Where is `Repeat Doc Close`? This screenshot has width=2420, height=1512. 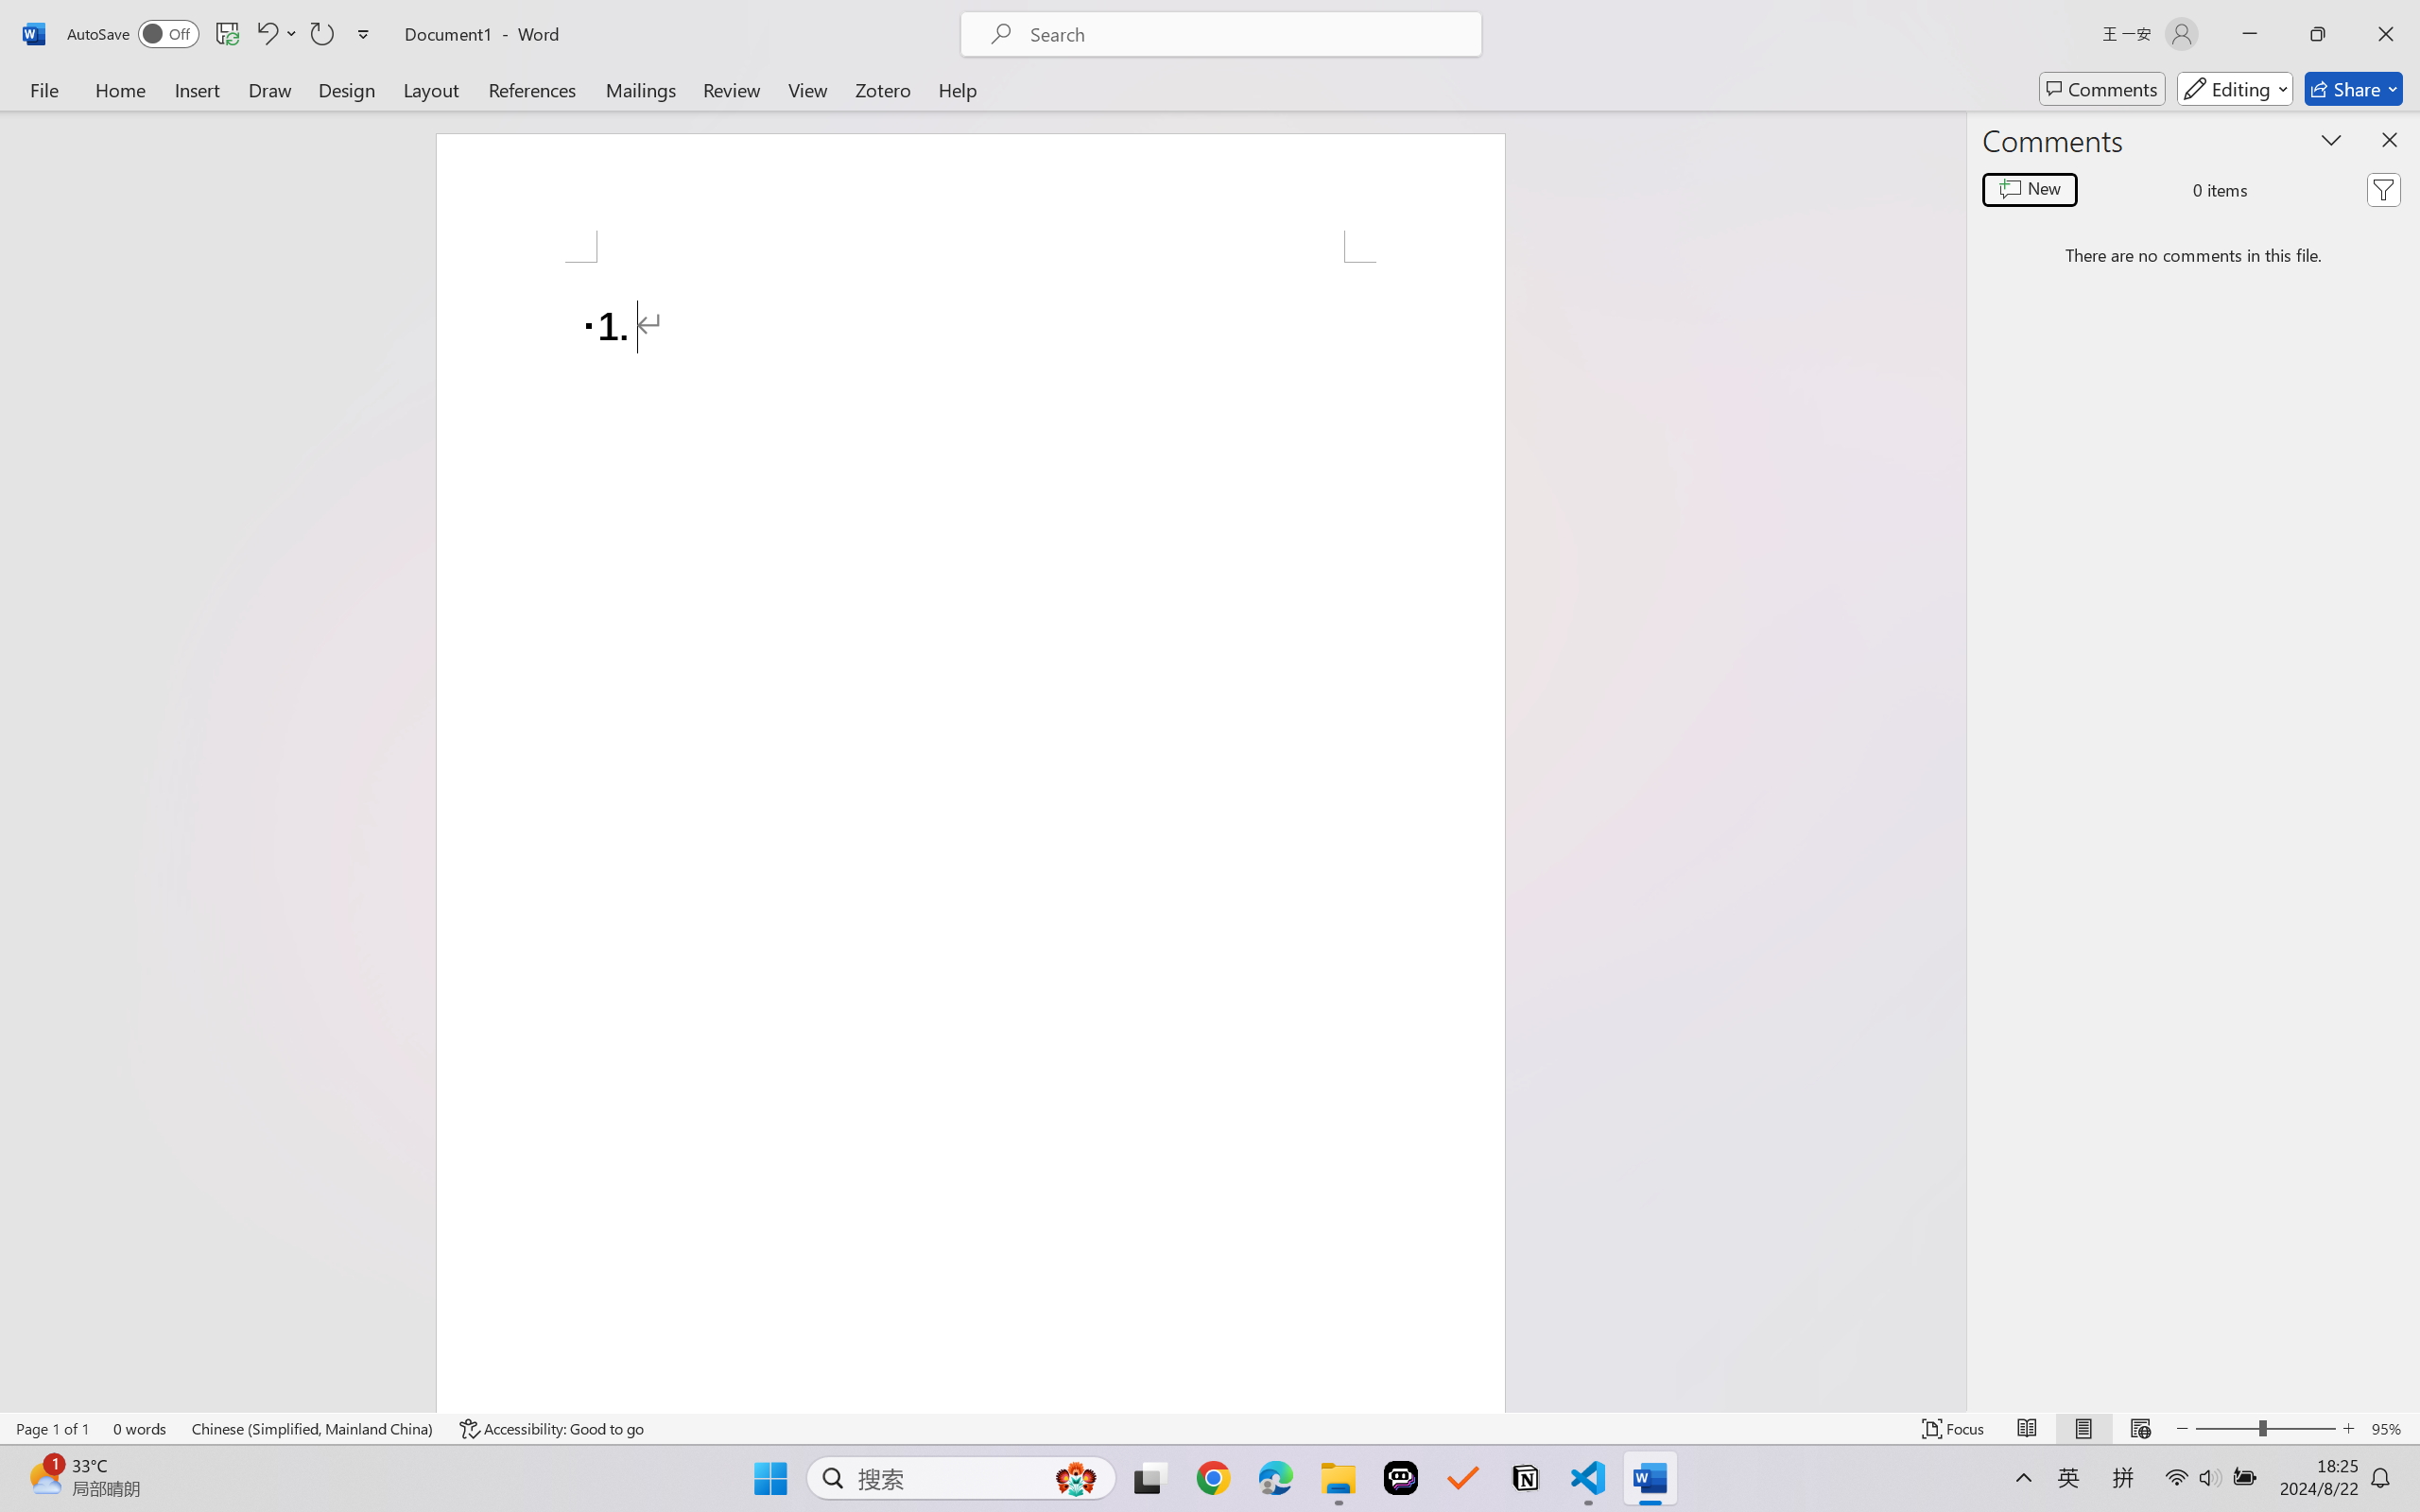
Repeat Doc Close is located at coordinates (321, 34).